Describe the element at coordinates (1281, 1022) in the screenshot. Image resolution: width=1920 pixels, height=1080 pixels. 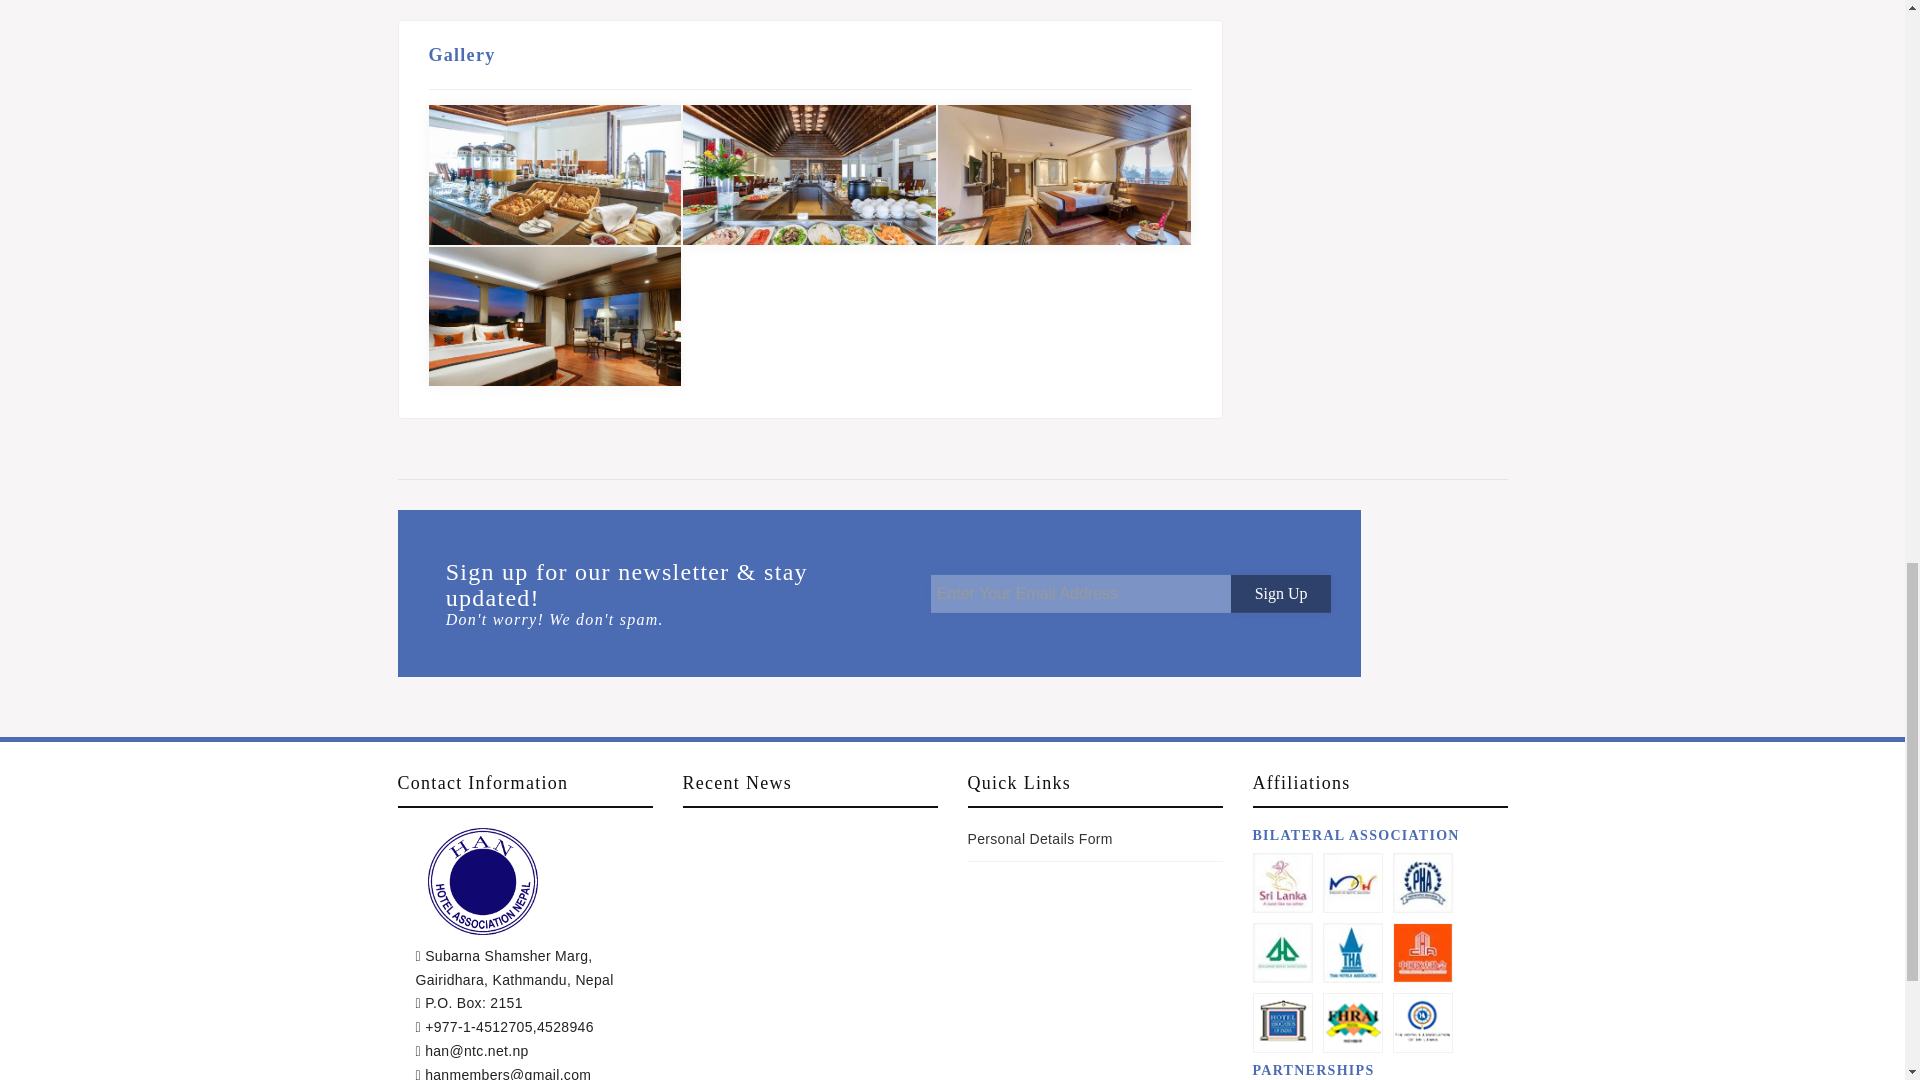
I see `Hotel Association of India` at that location.